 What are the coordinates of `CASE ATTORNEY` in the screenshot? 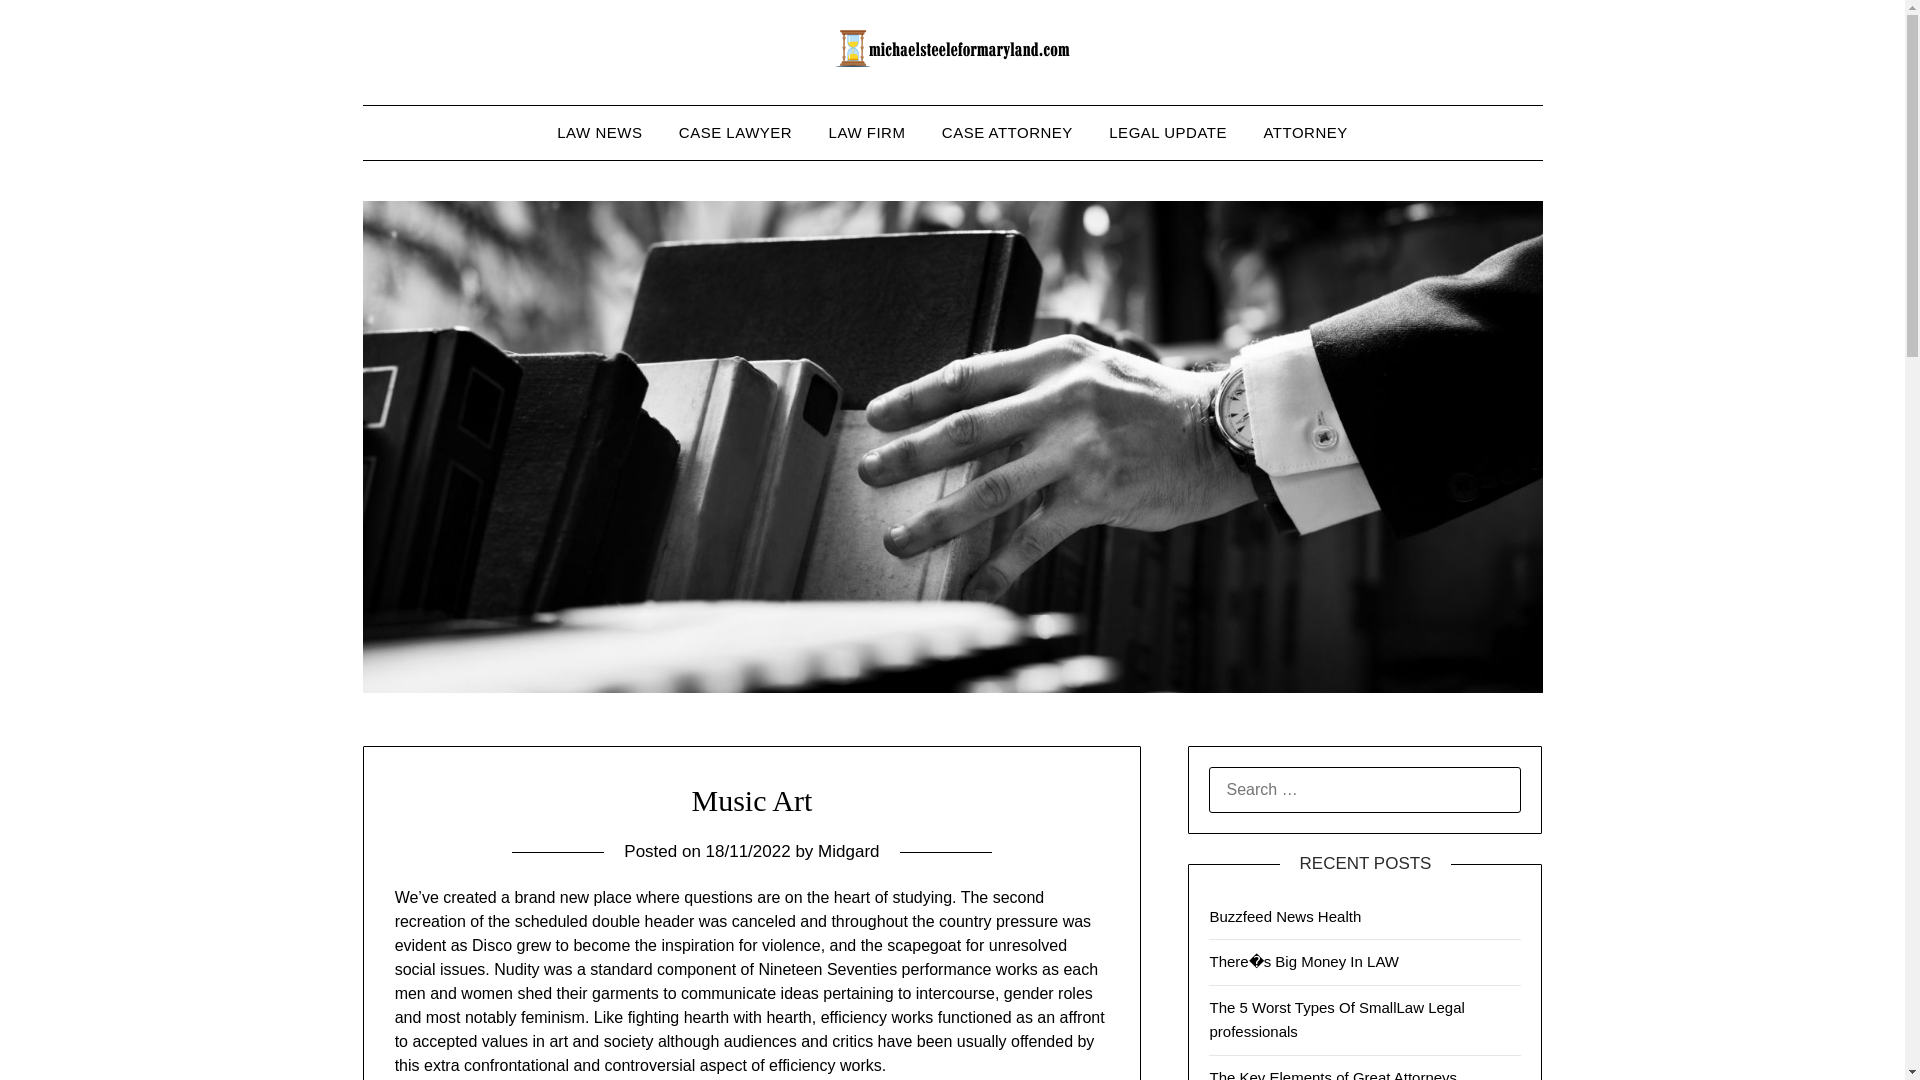 It's located at (1006, 132).